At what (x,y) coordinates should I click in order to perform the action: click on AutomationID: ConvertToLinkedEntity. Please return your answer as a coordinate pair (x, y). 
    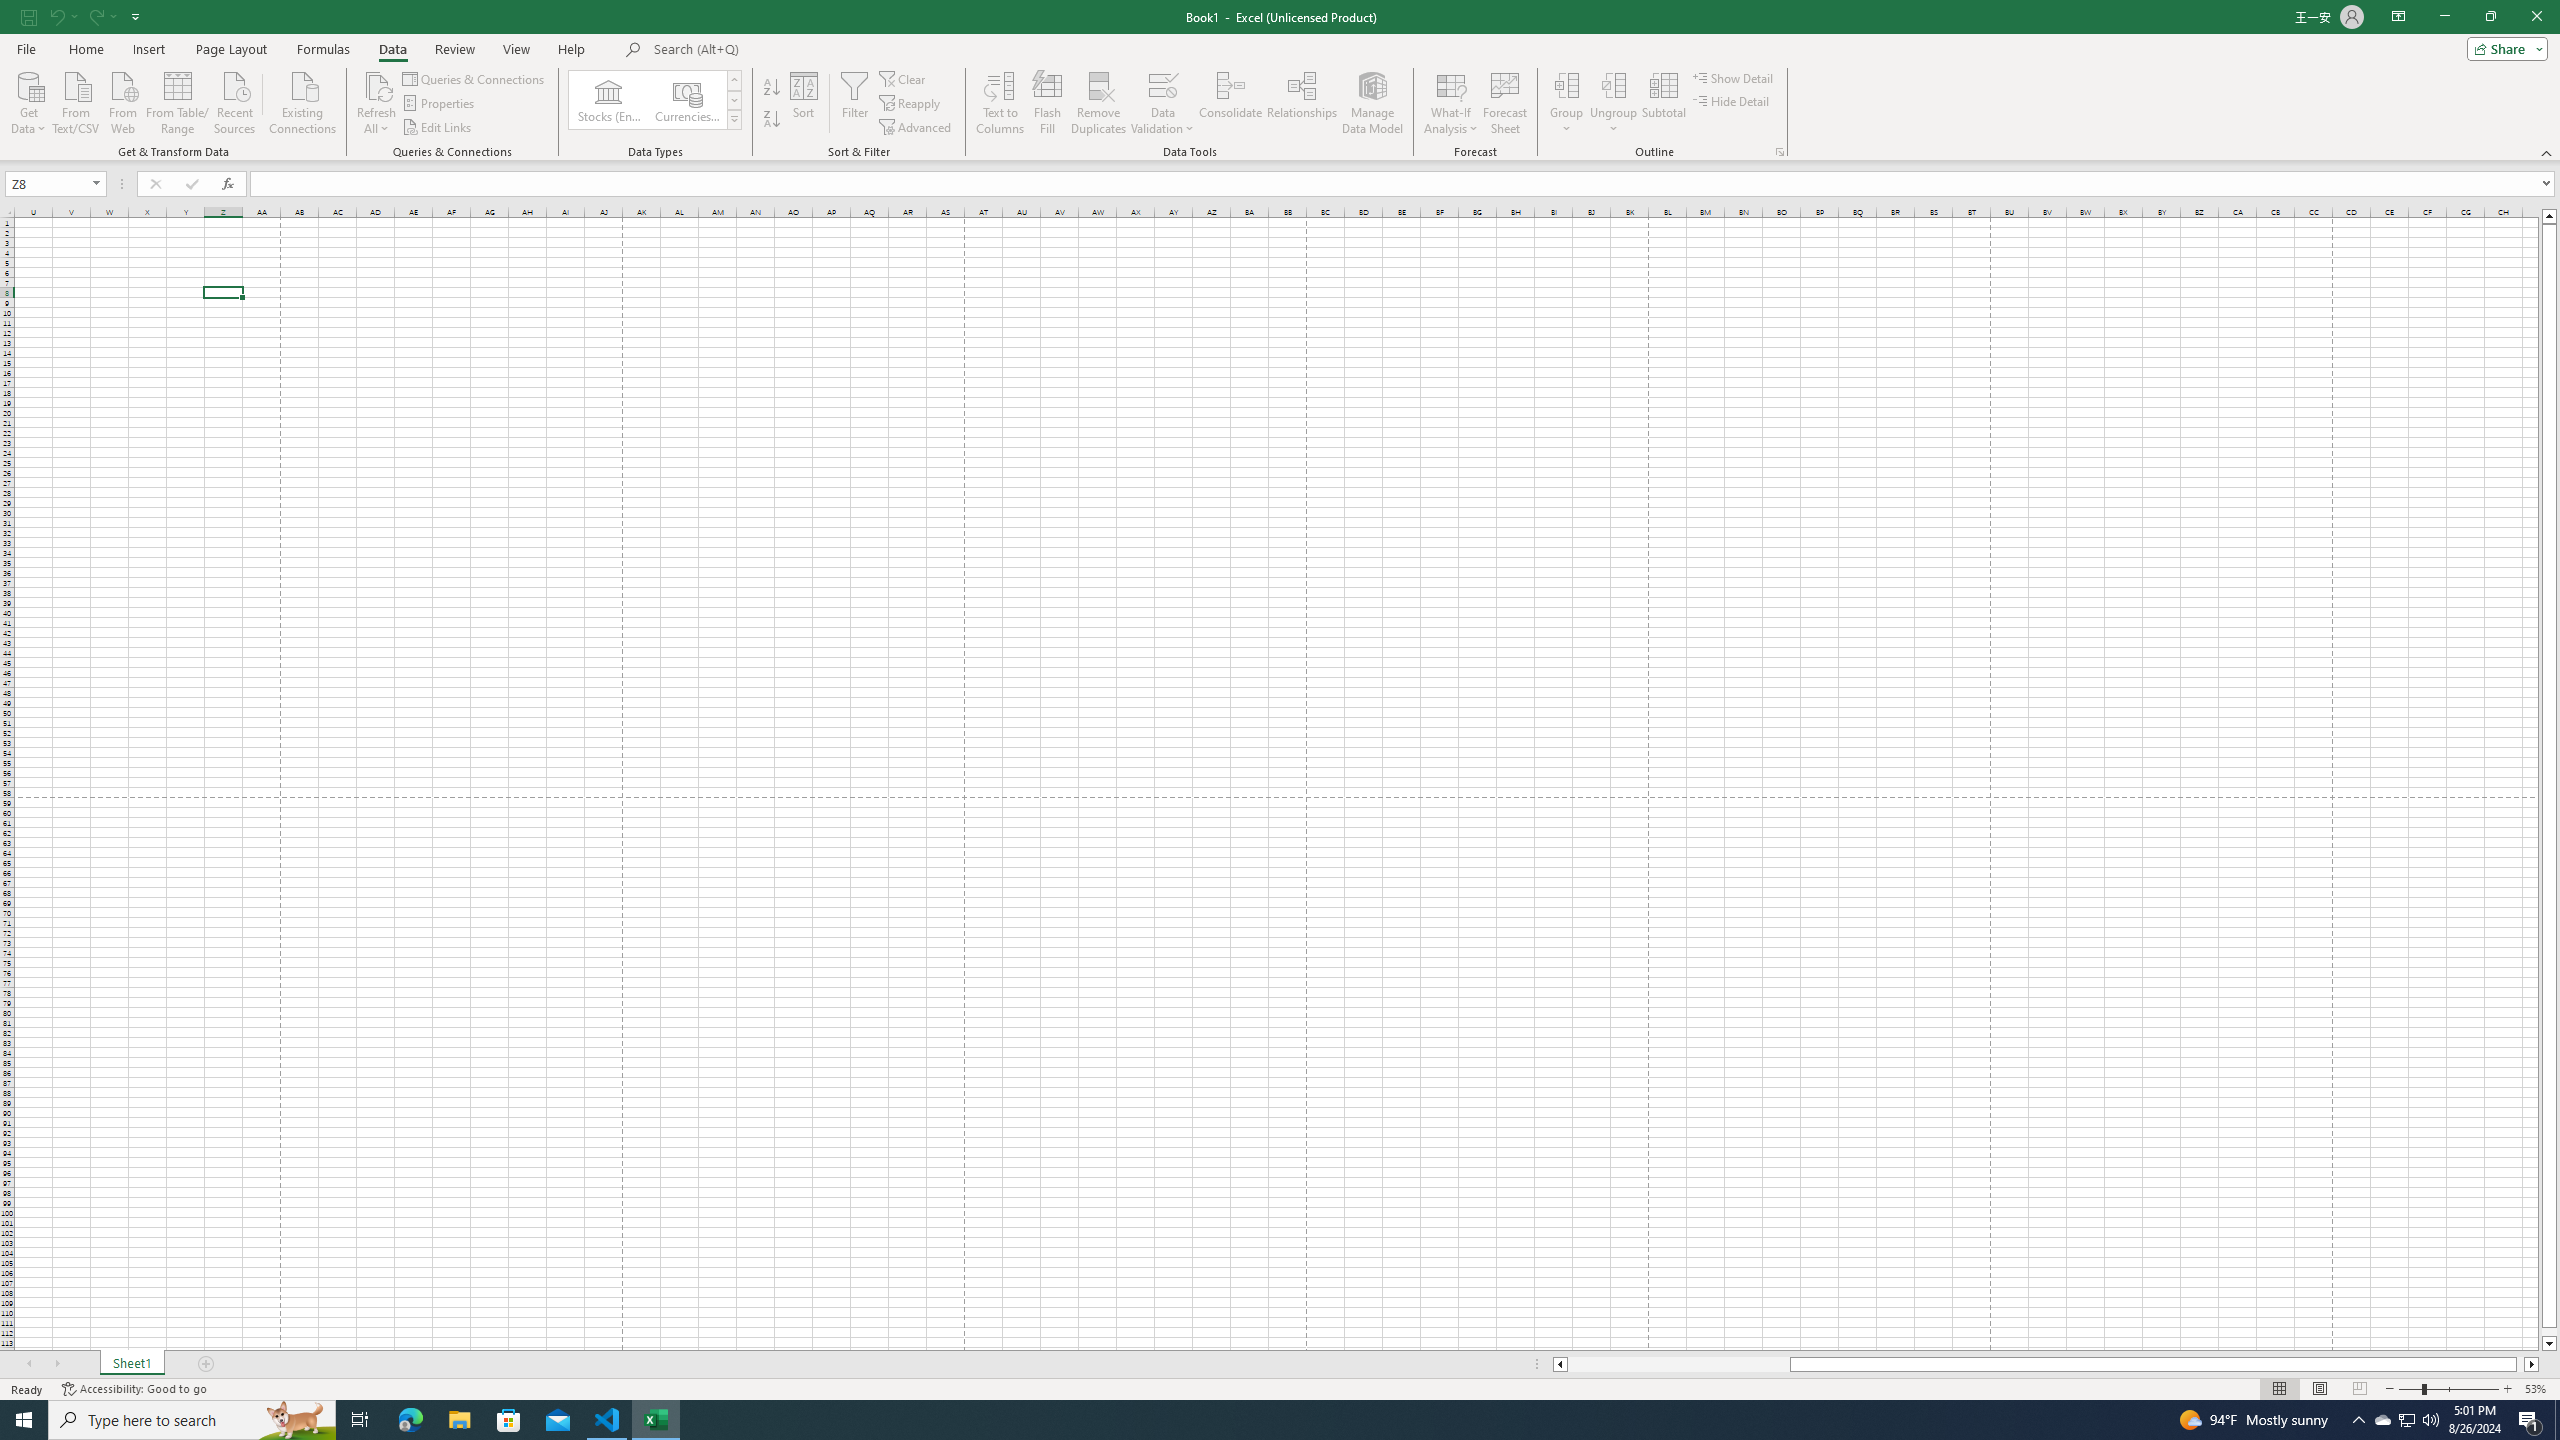
    Looking at the image, I should click on (654, 100).